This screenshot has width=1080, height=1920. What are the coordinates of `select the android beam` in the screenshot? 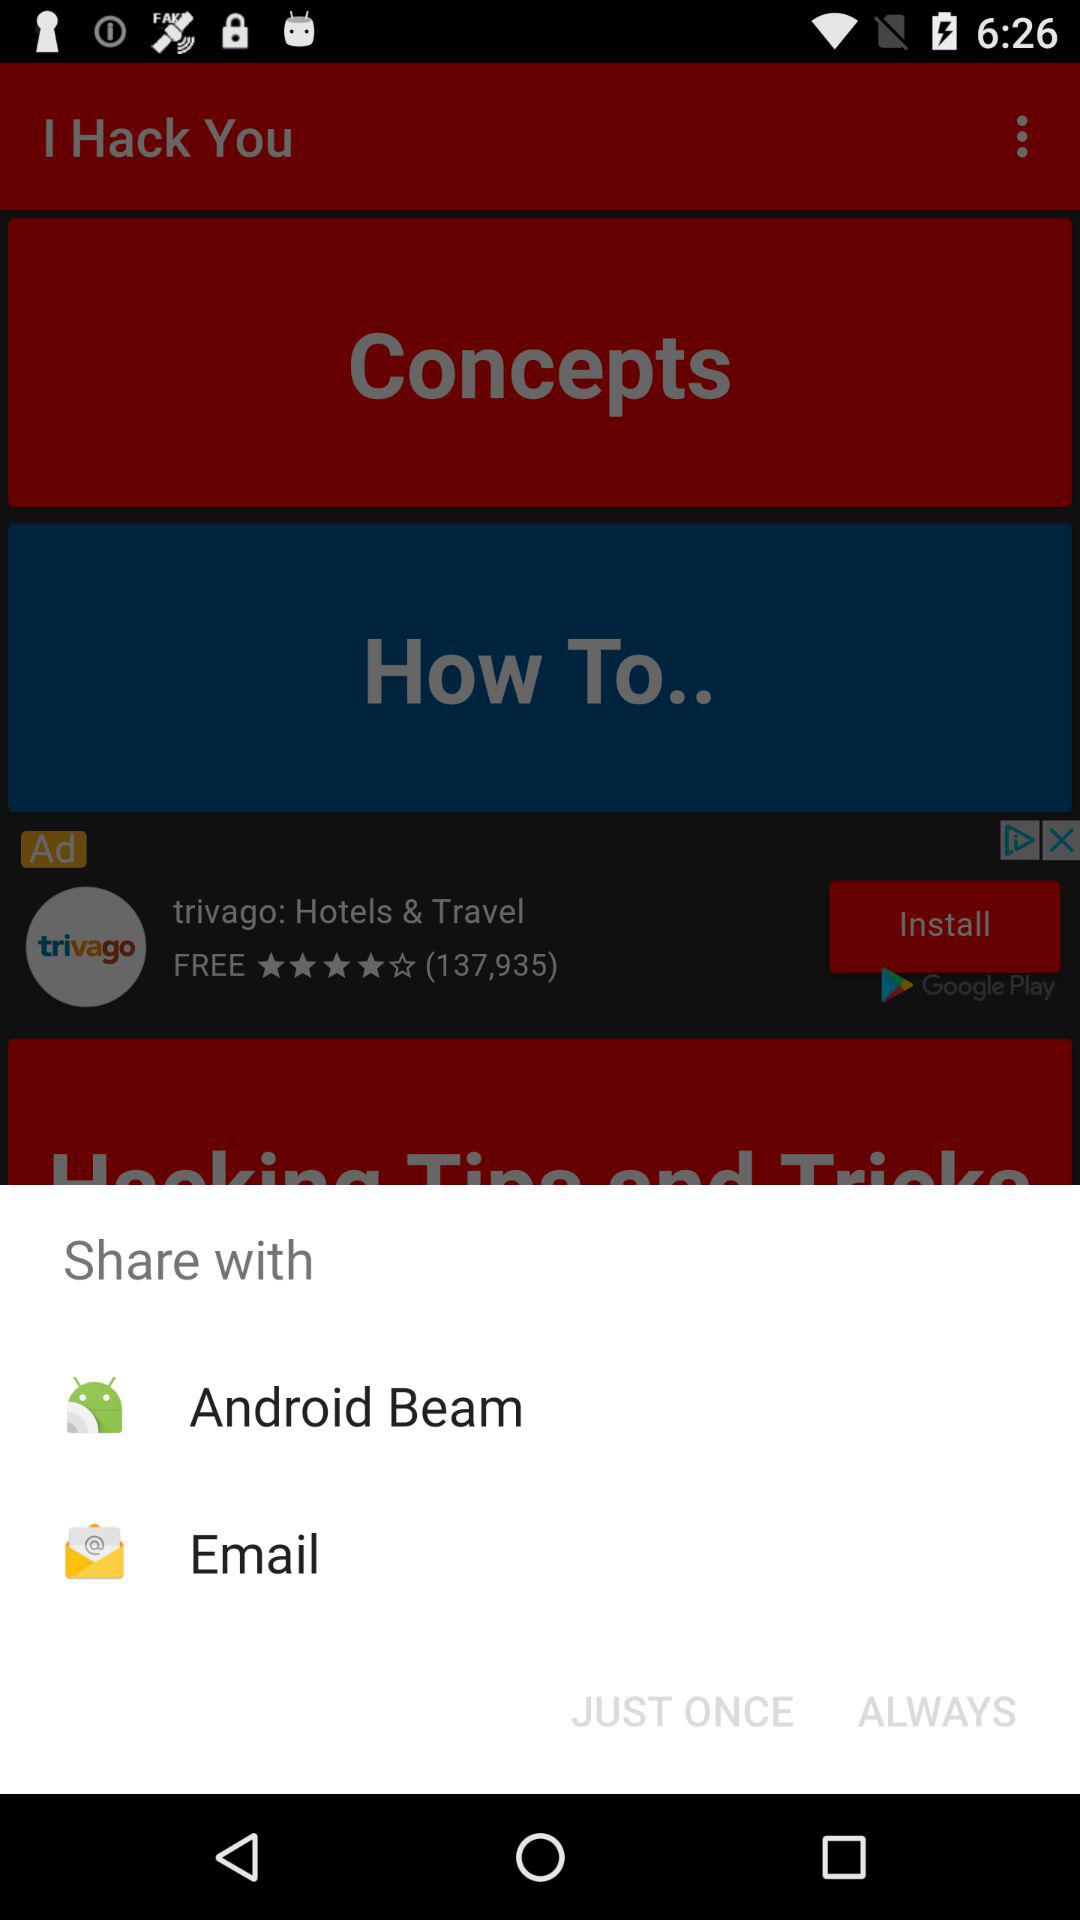 It's located at (356, 1404).